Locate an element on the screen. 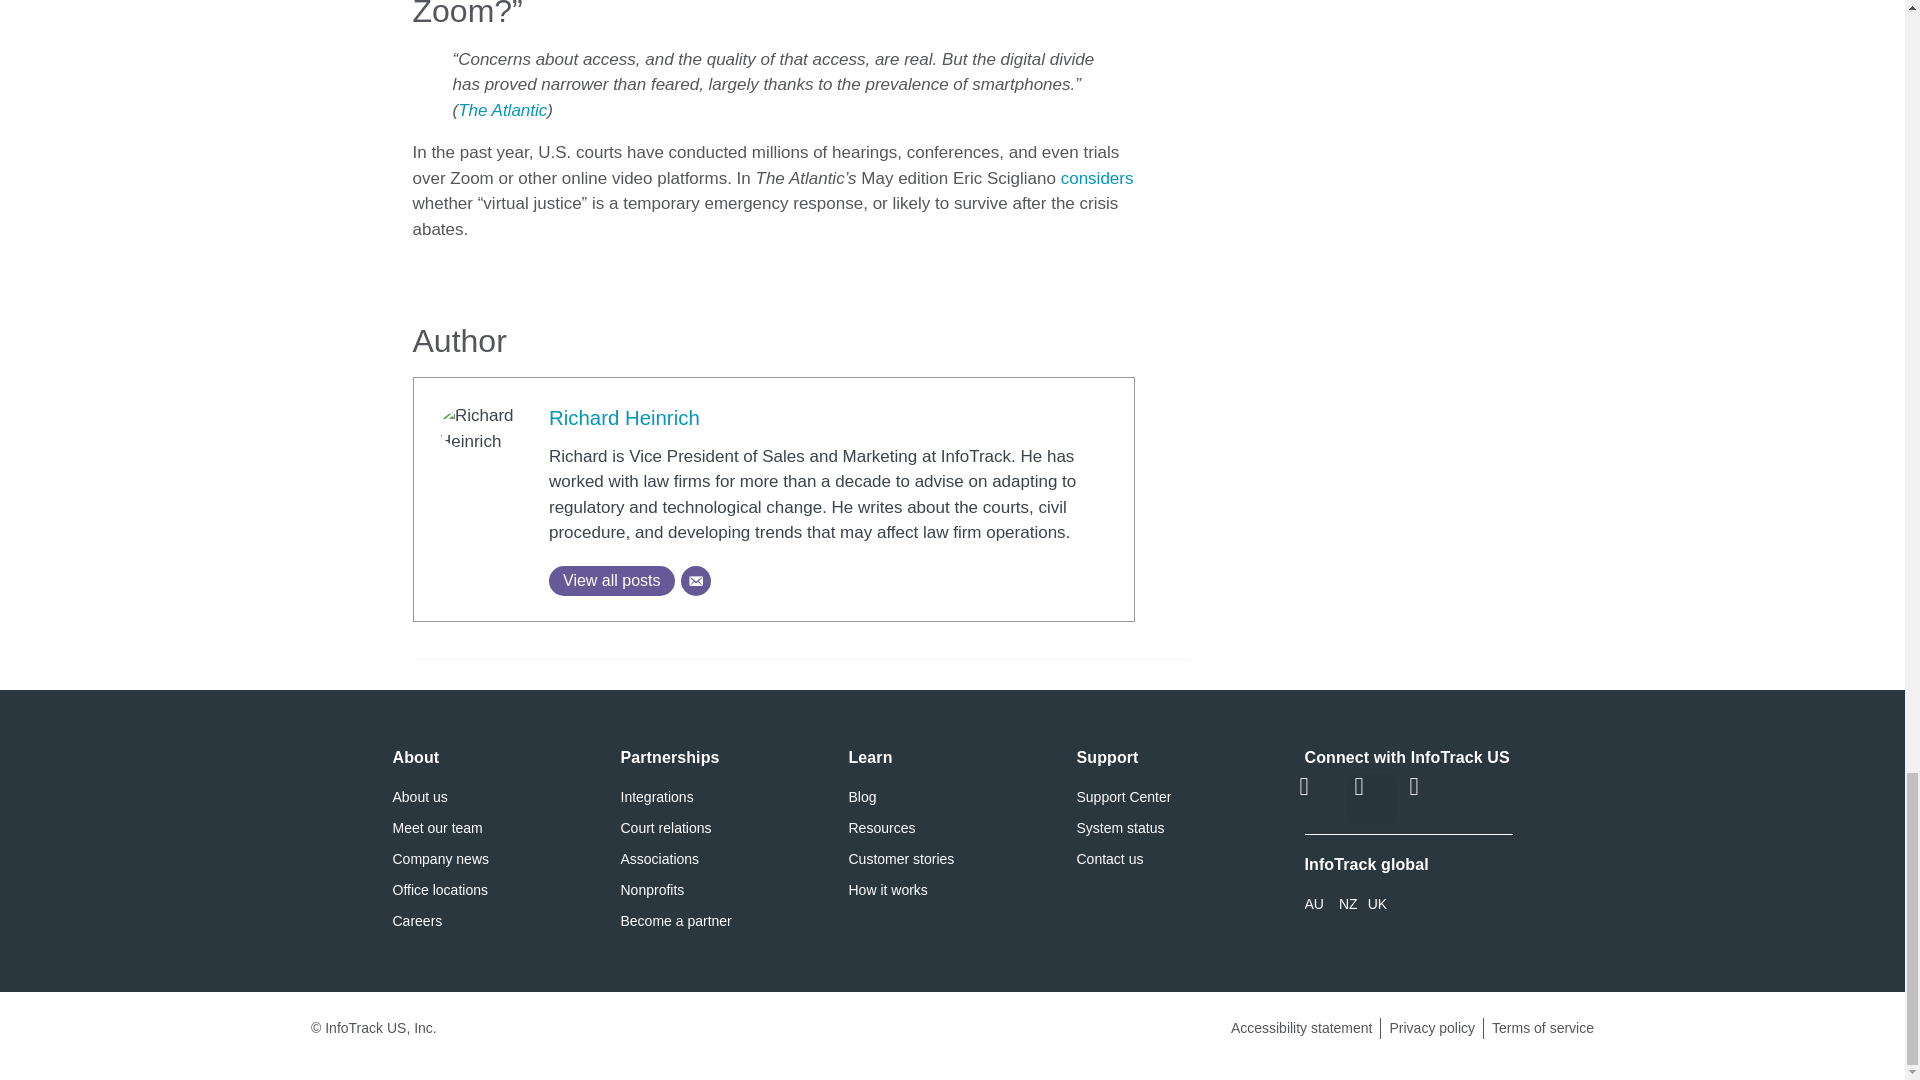 This screenshot has width=1920, height=1080. The Atlantic is located at coordinates (502, 110).